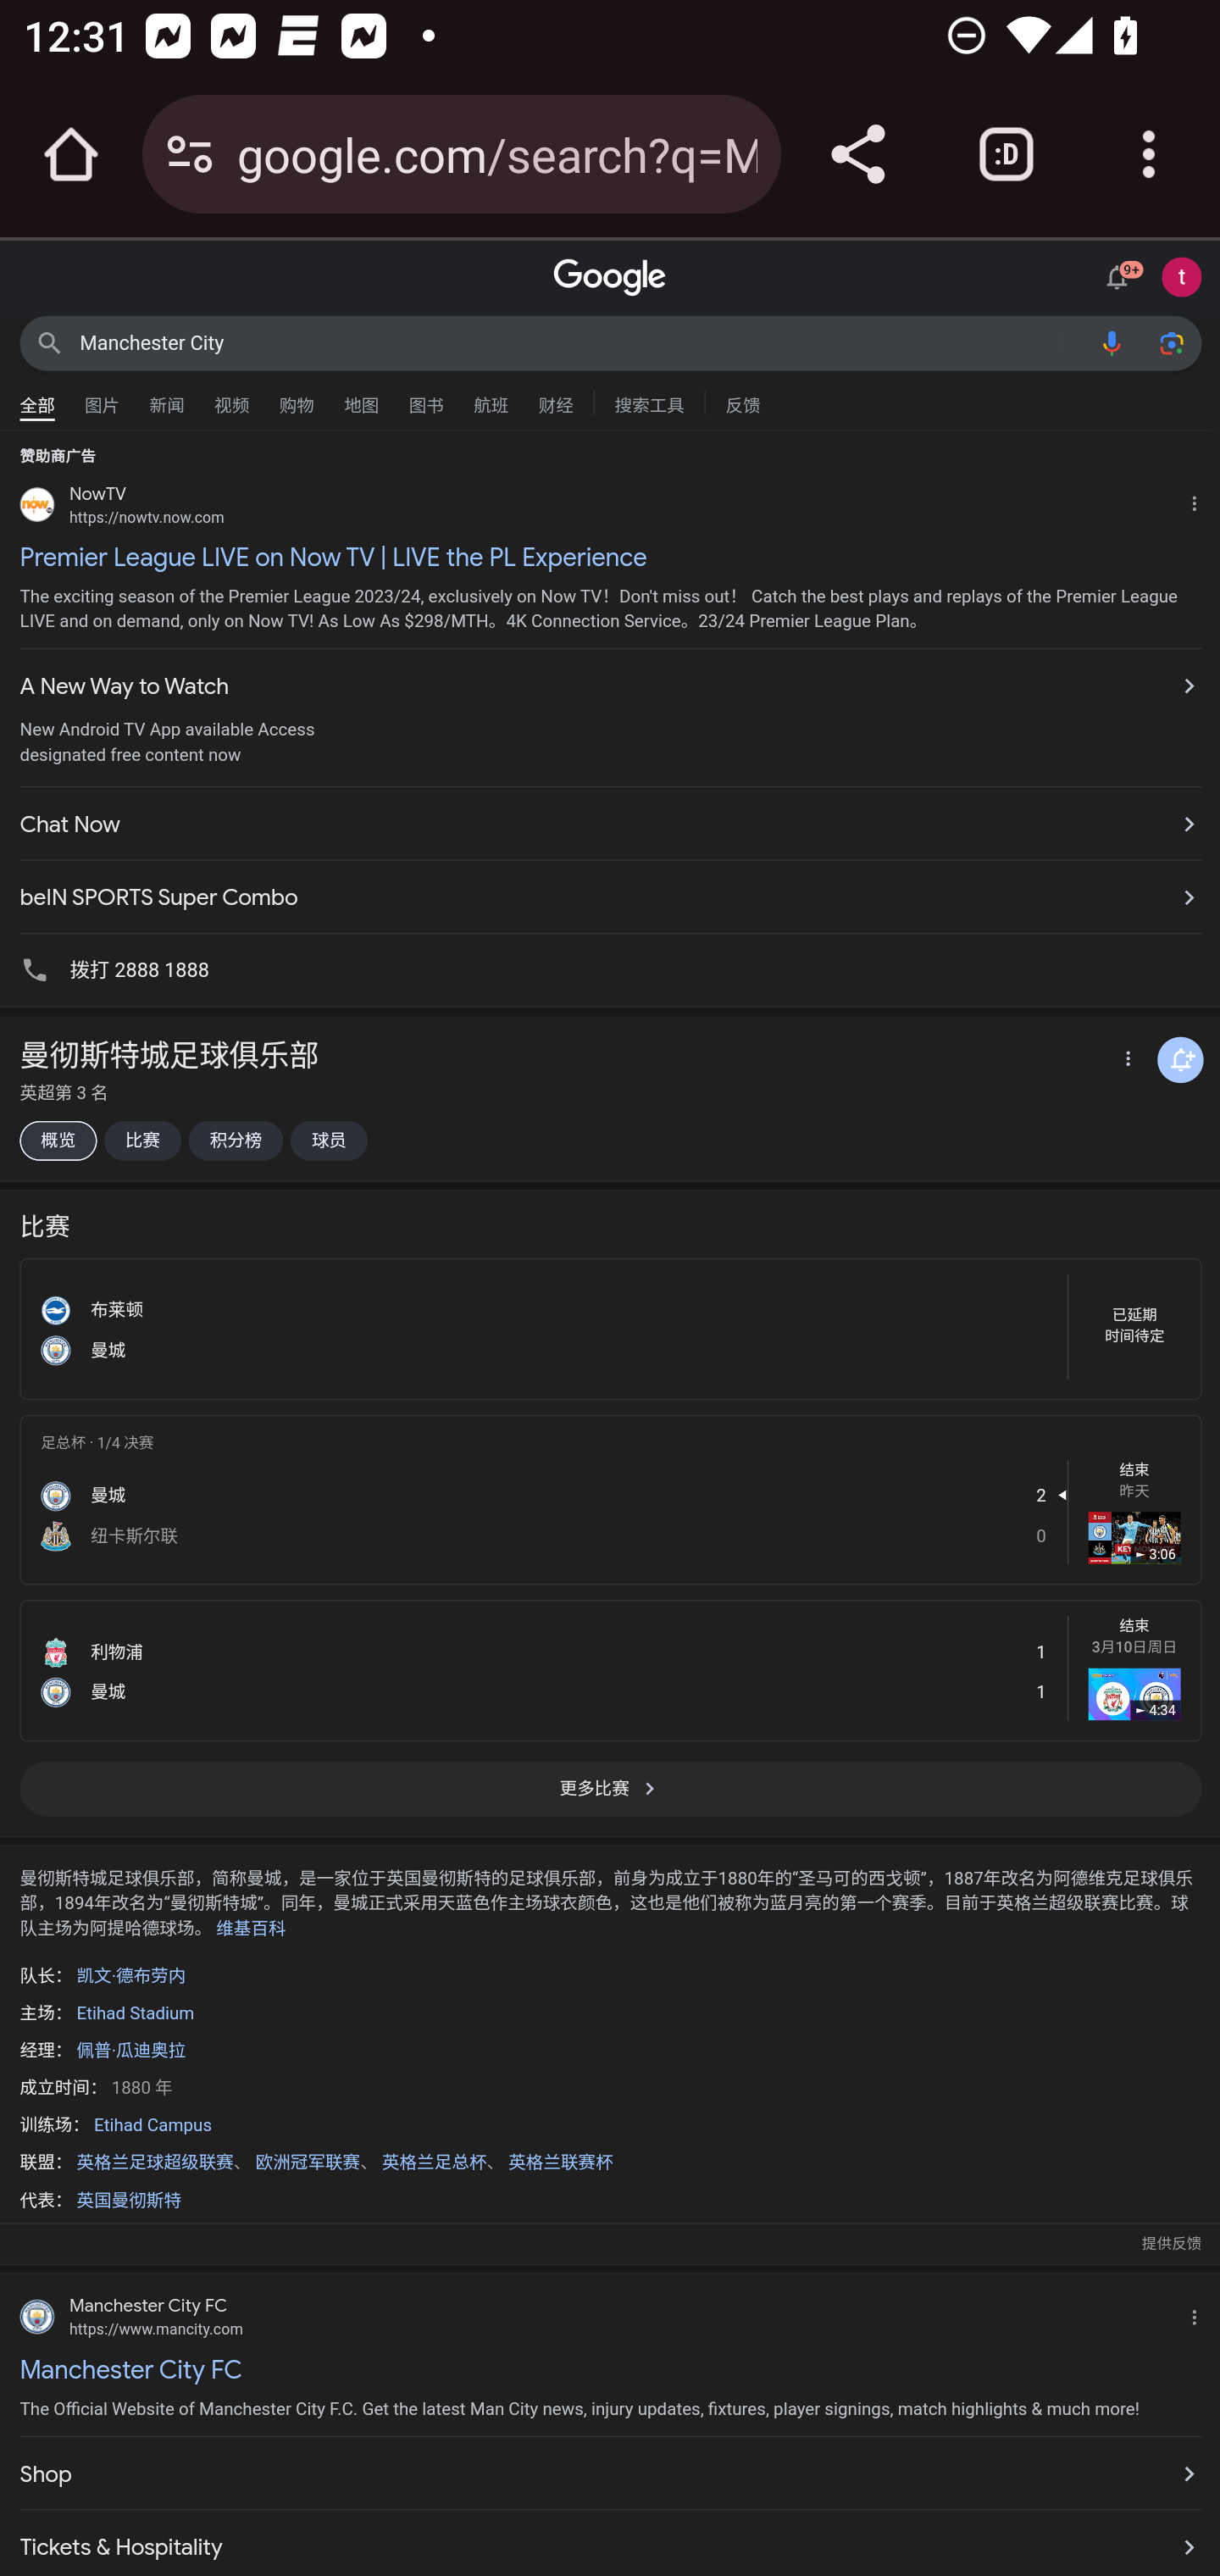  I want to click on 更多选项, so click(1125, 1061).